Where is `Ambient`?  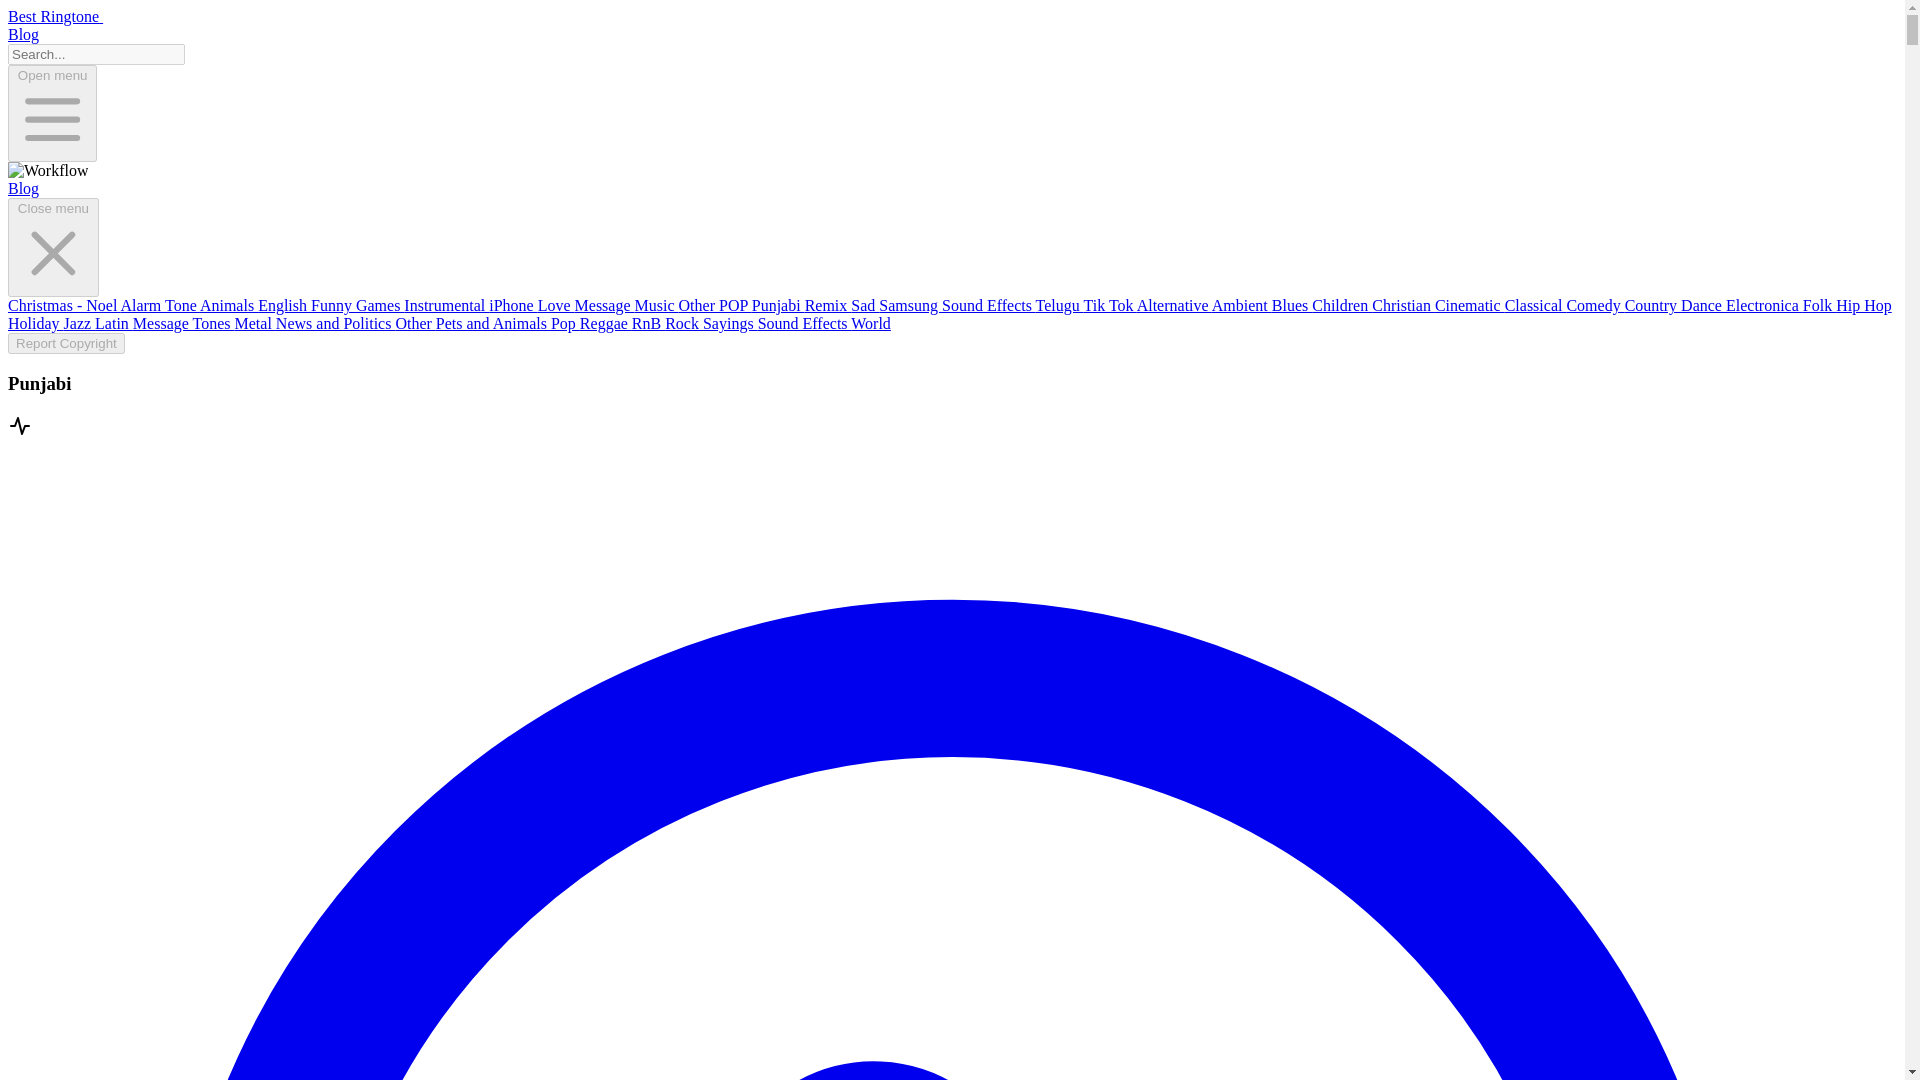
Ambient is located at coordinates (1241, 306).